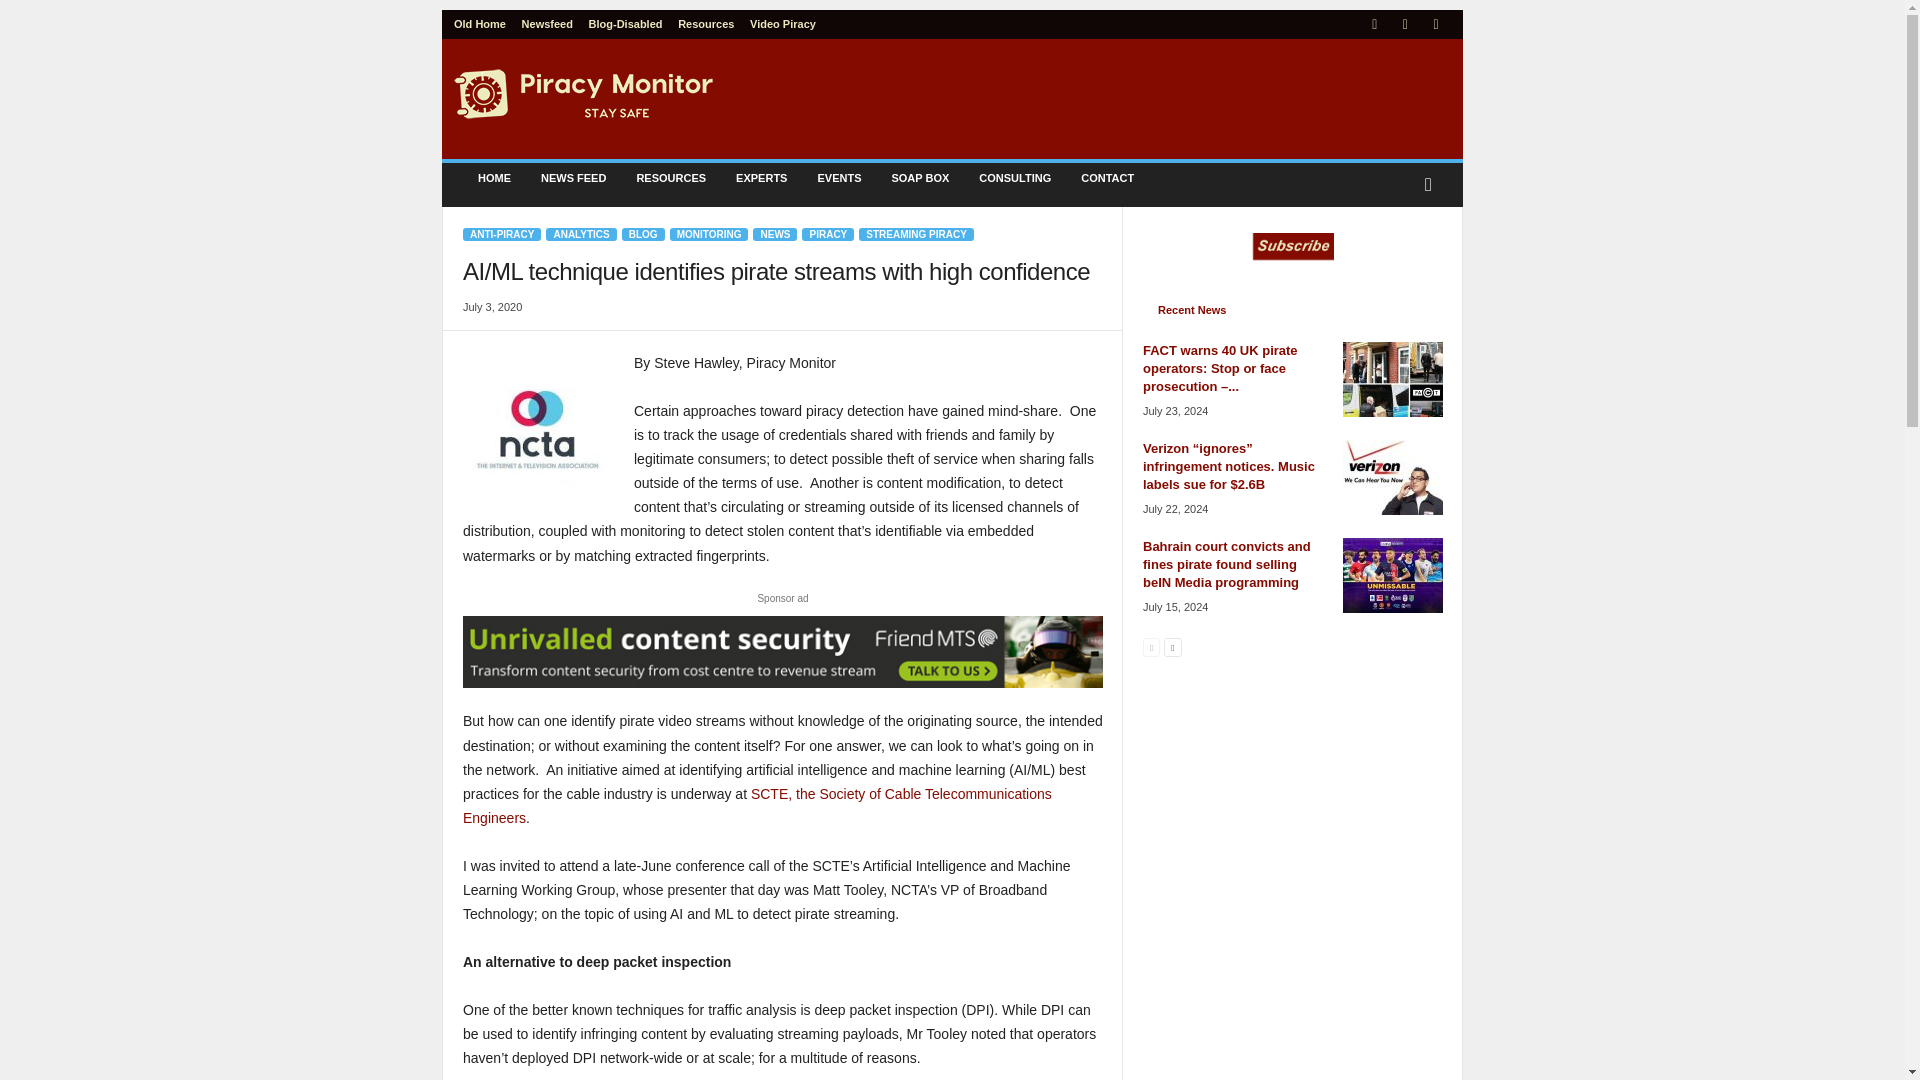  What do you see at coordinates (705, 24) in the screenshot?
I see `Resources` at bounding box center [705, 24].